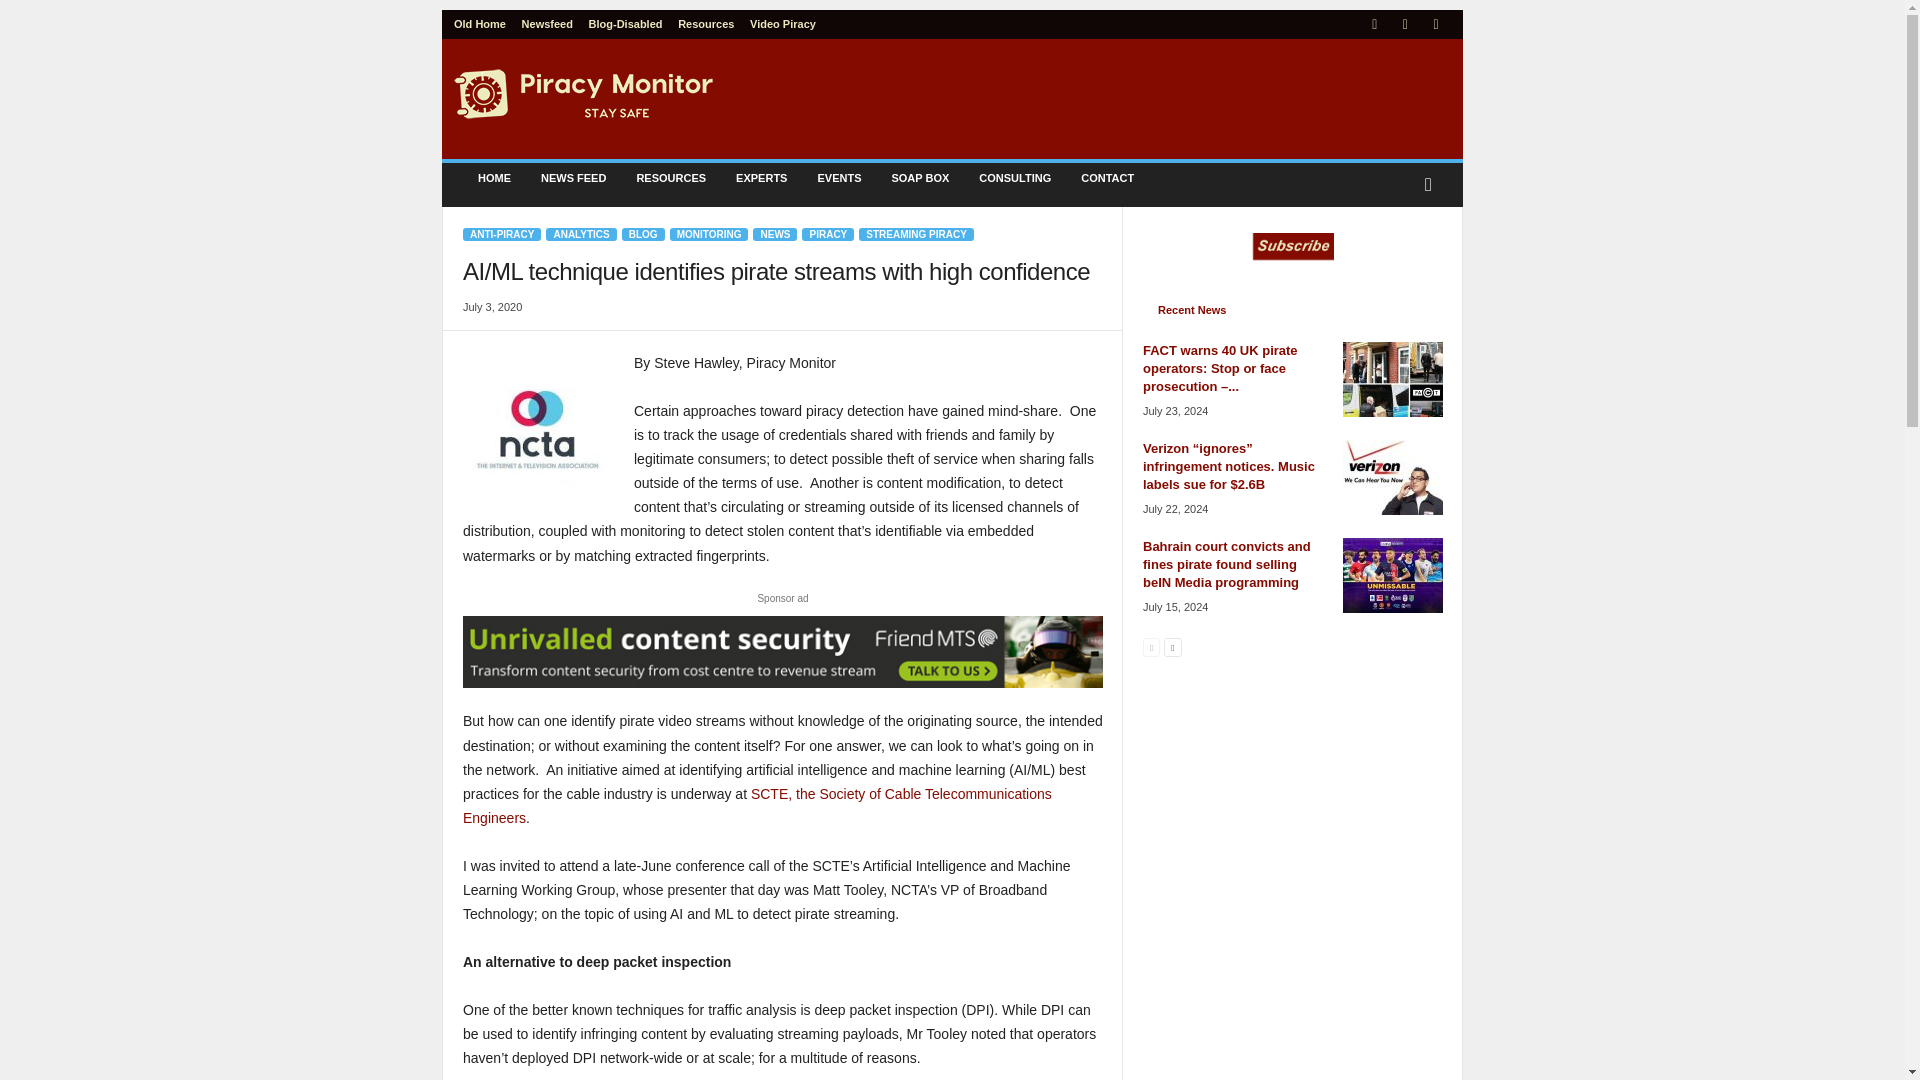  What do you see at coordinates (705, 24) in the screenshot?
I see `Resources` at bounding box center [705, 24].